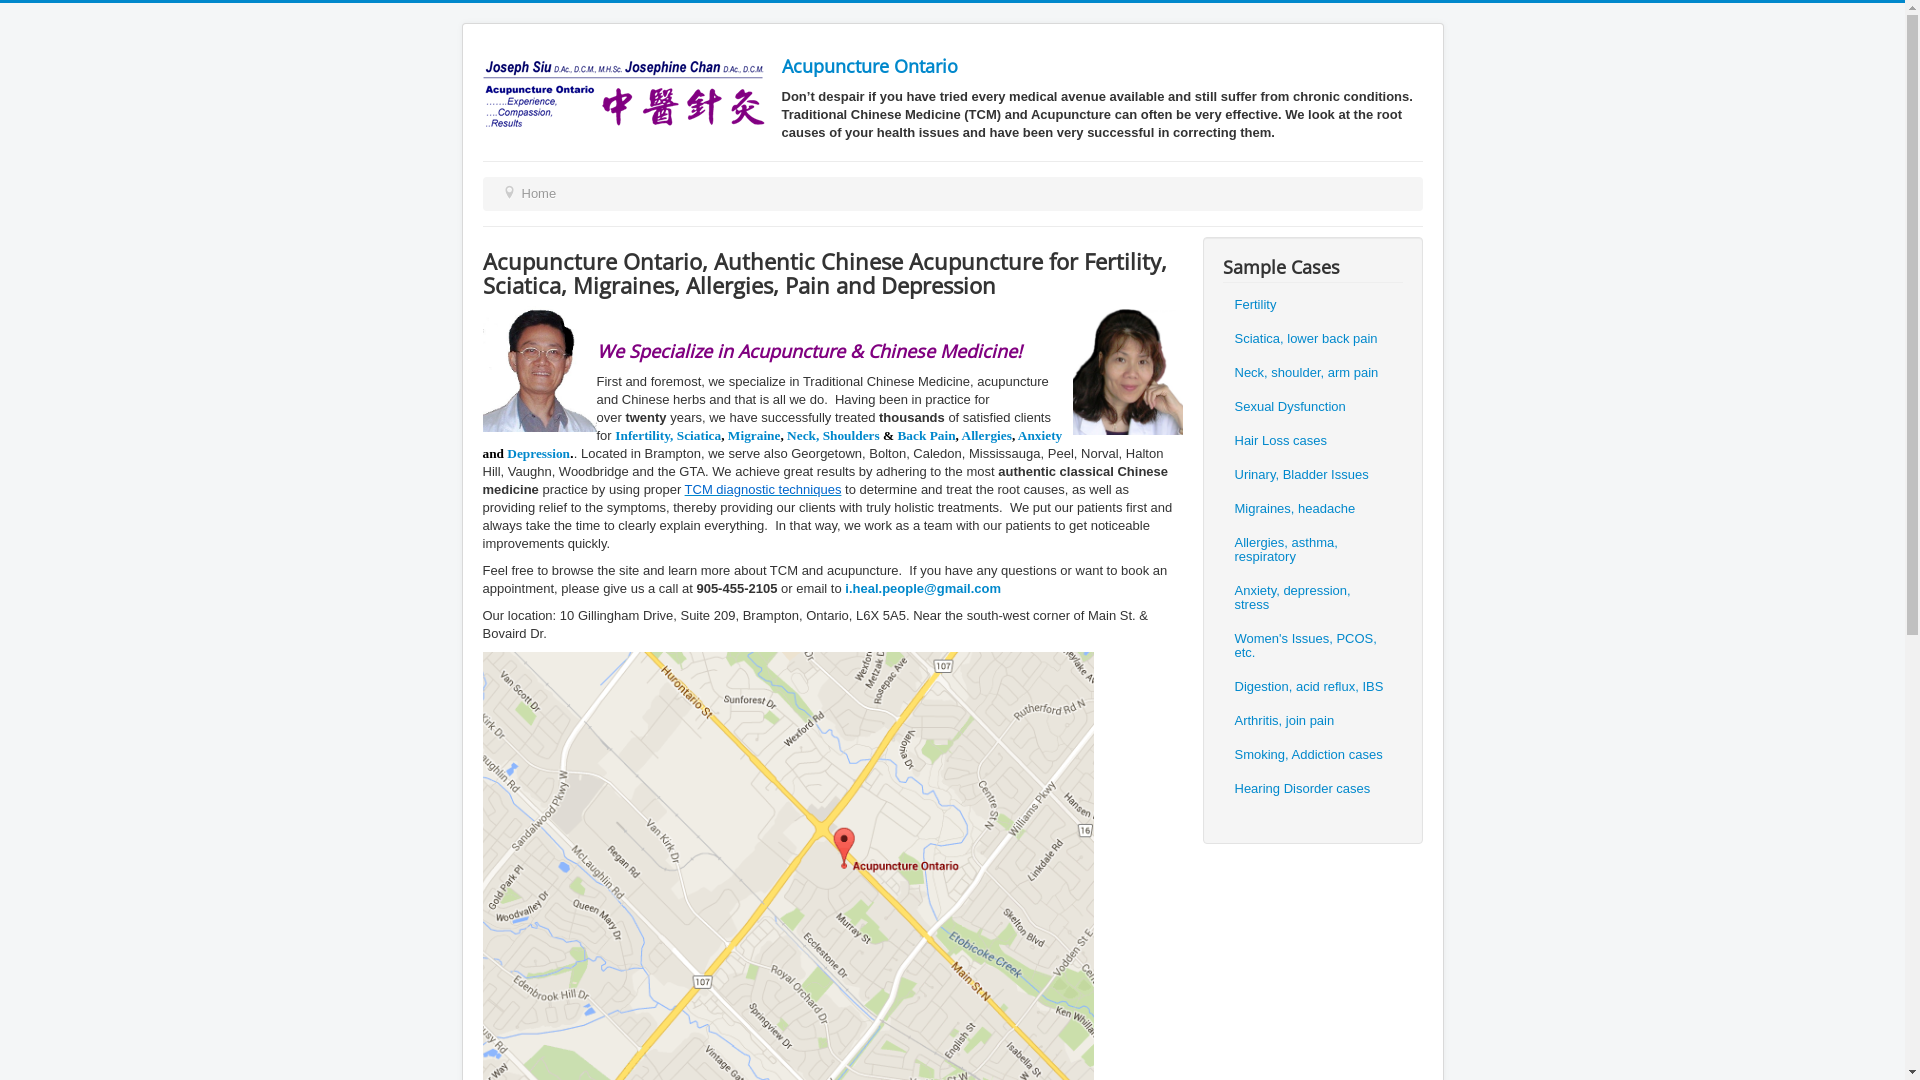  I want to click on Hair Loss cases, so click(1280, 441).